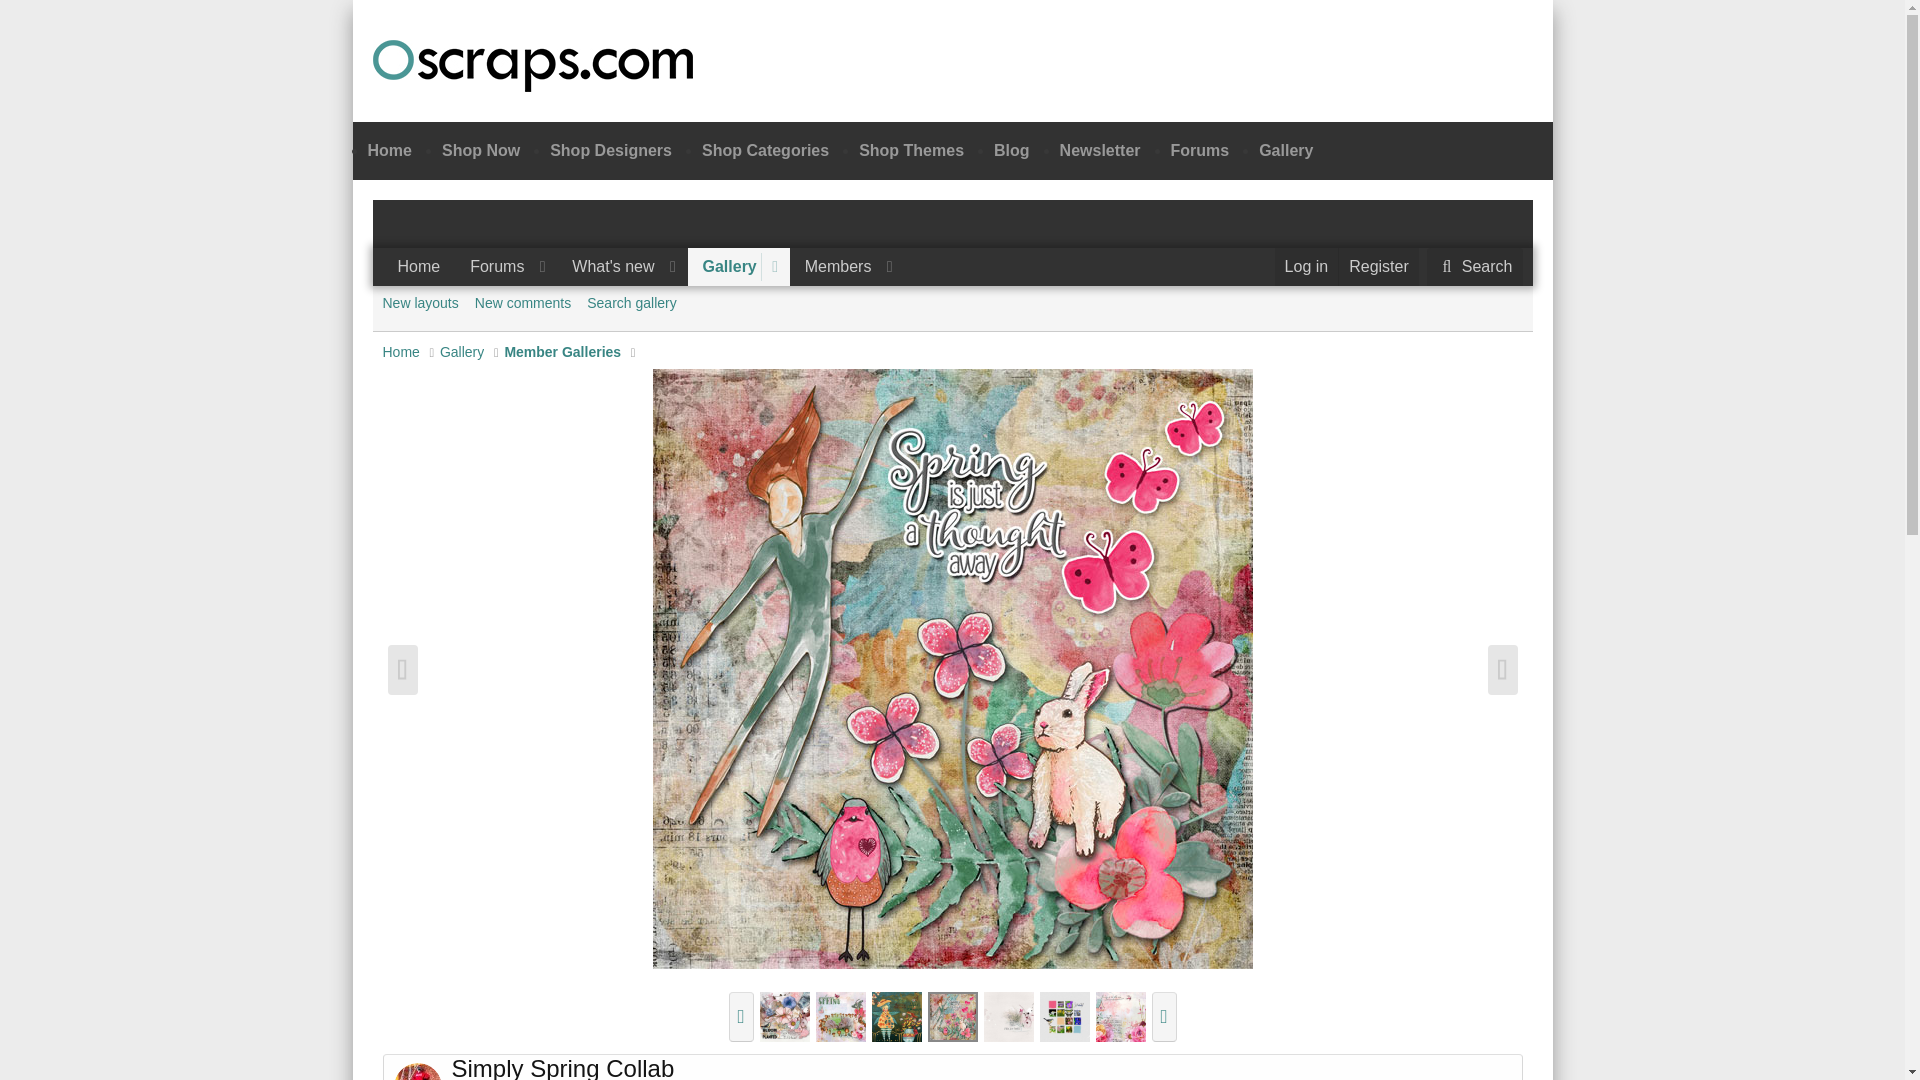 This screenshot has height=1080, width=1920. What do you see at coordinates (1474, 267) in the screenshot?
I see `Register` at bounding box center [1474, 267].